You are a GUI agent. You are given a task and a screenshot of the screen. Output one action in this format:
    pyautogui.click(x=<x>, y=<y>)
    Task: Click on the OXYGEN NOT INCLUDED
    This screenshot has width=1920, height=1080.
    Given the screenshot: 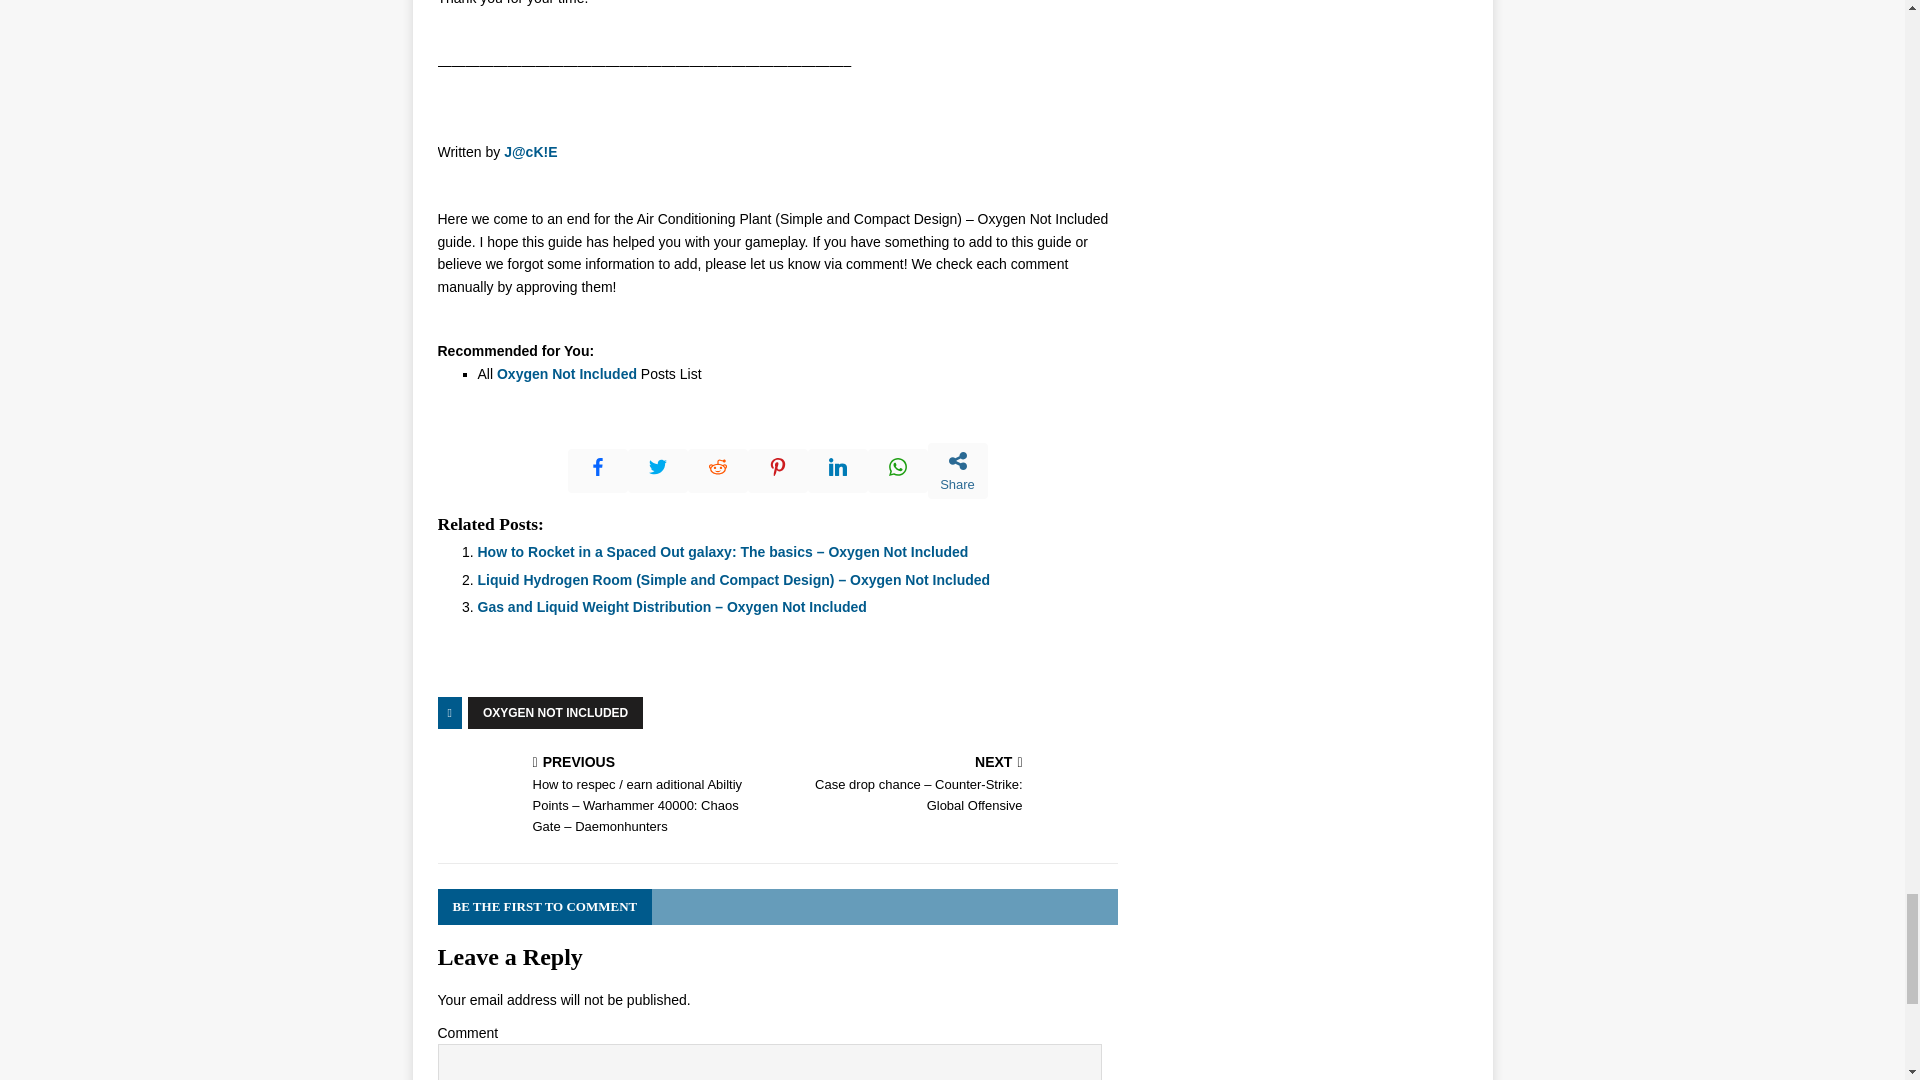 What is the action you would take?
    pyautogui.click(x=556, y=712)
    